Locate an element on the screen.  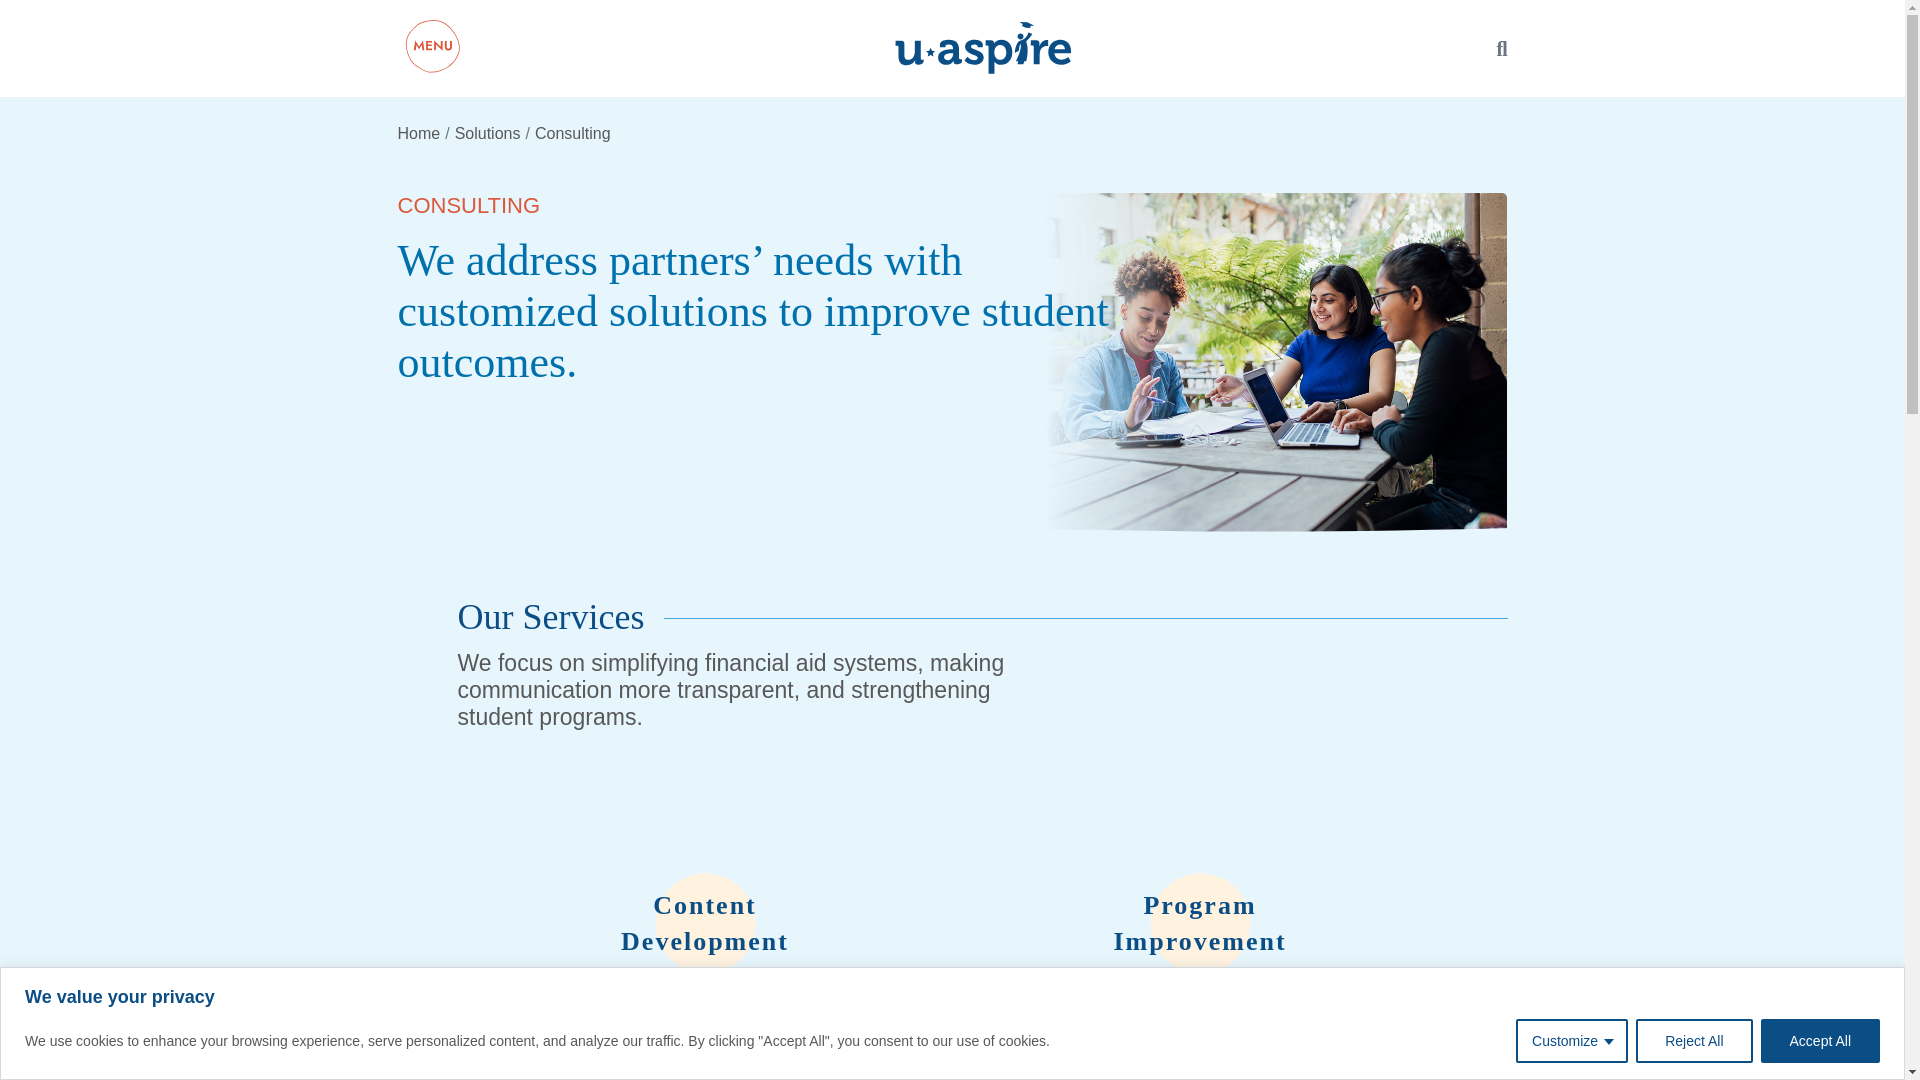
Reject All is located at coordinates (1693, 1040).